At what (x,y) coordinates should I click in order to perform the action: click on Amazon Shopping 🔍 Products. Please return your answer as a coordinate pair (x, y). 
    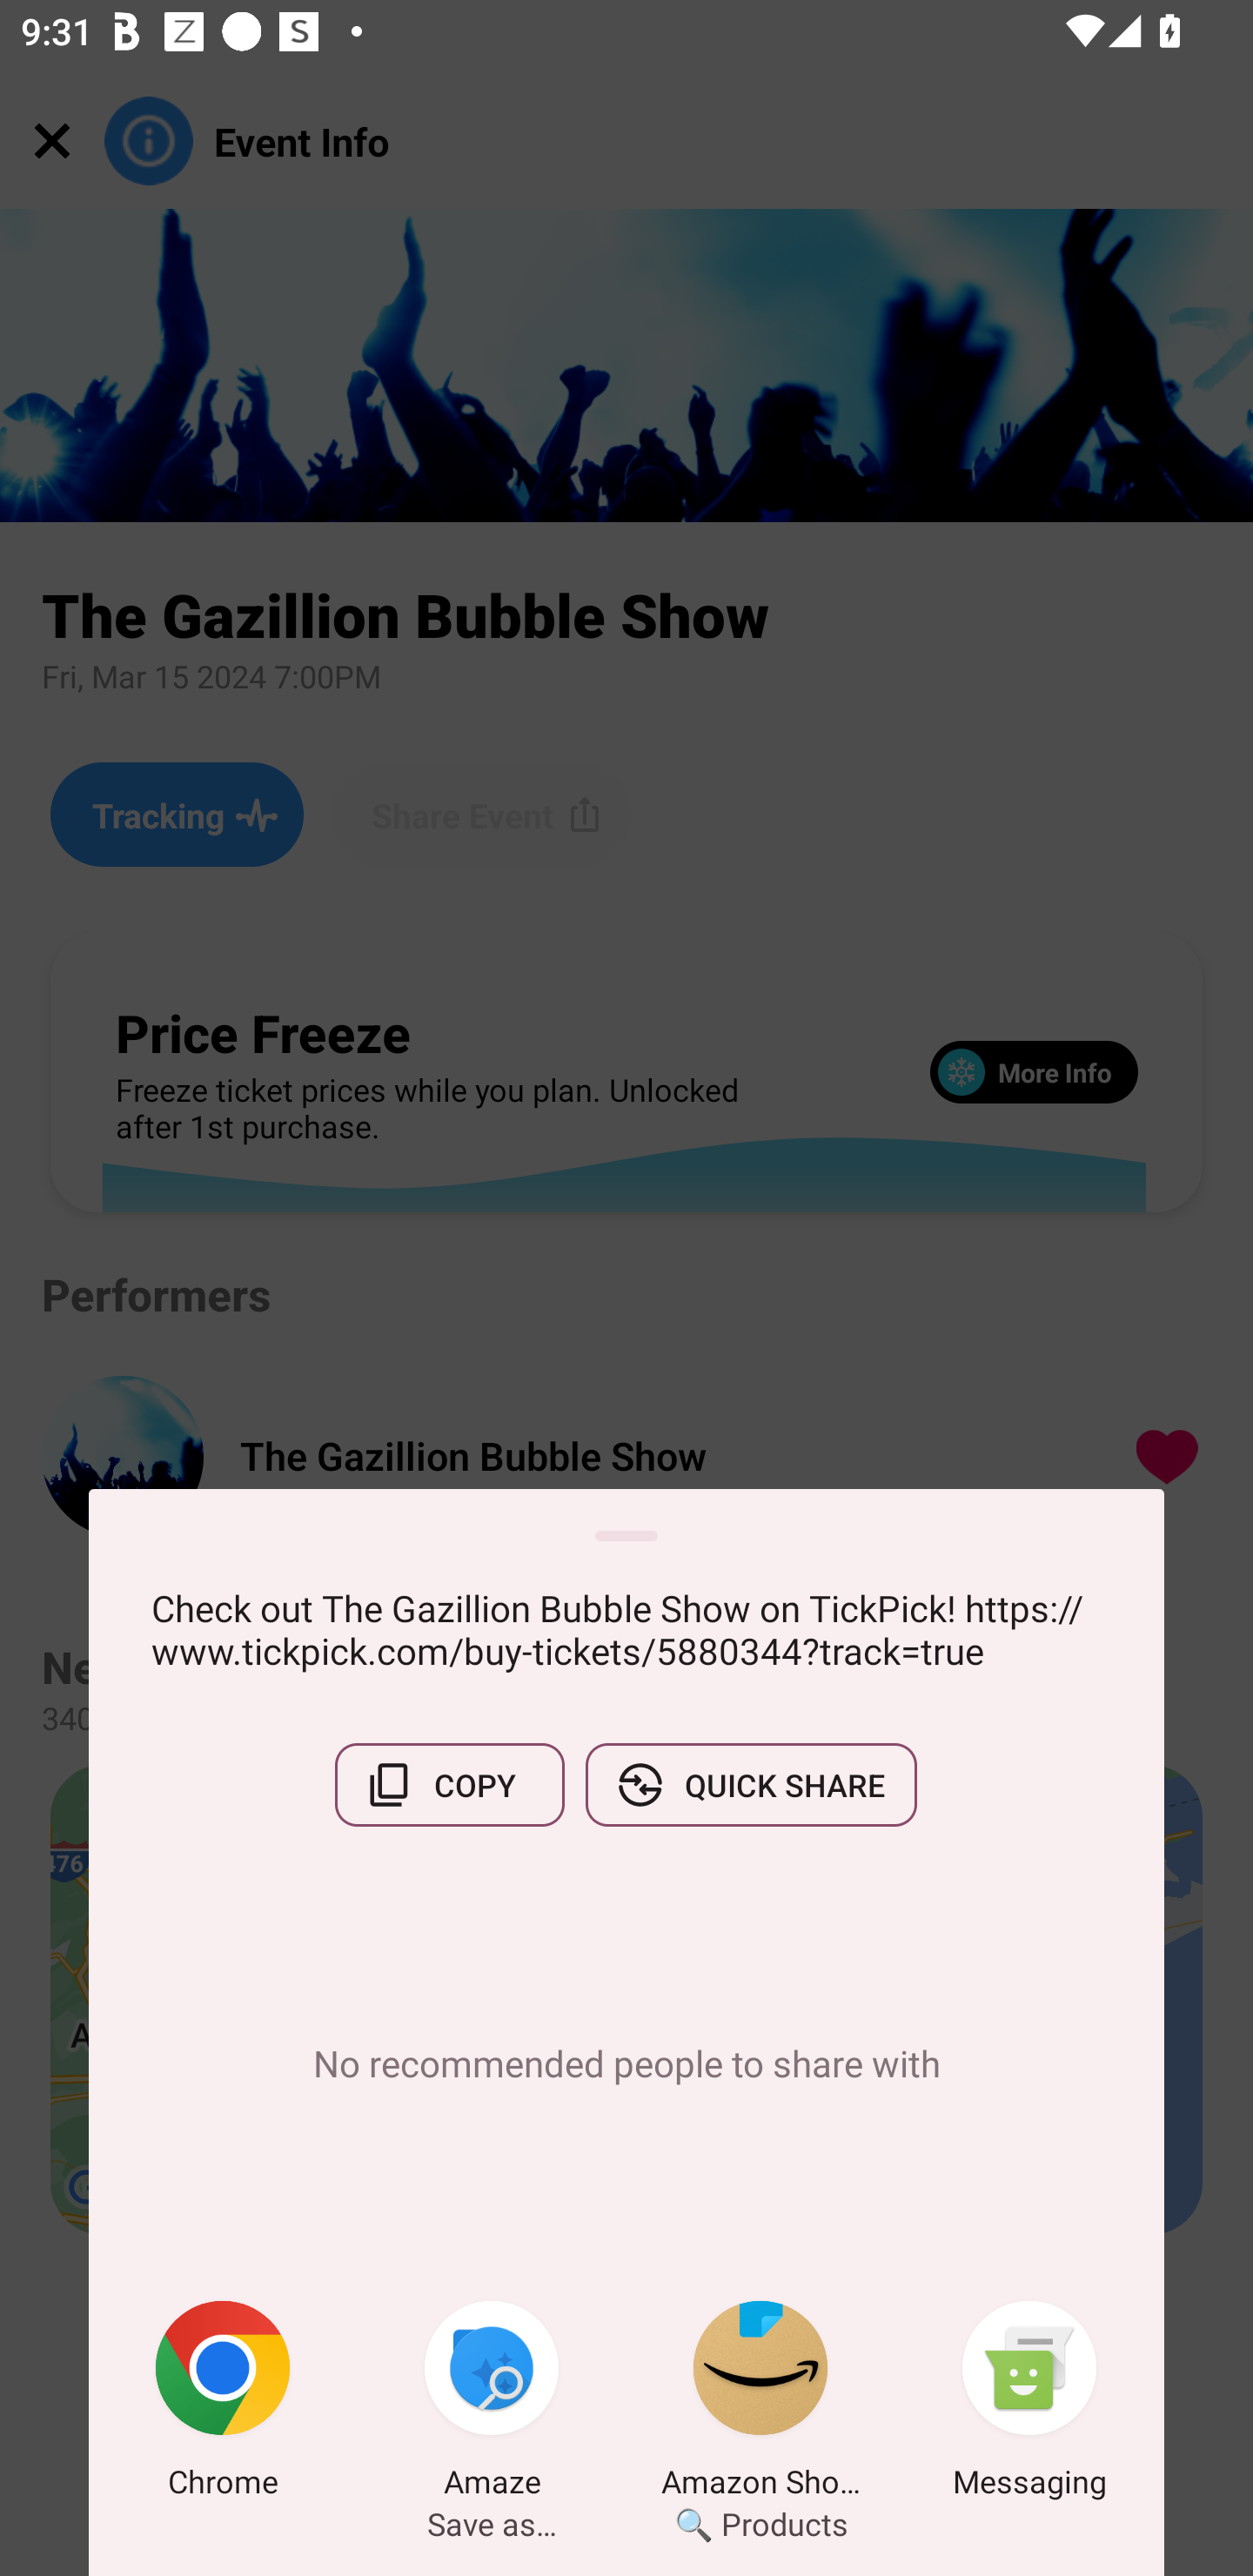
    Looking at the image, I should click on (761, 2405).